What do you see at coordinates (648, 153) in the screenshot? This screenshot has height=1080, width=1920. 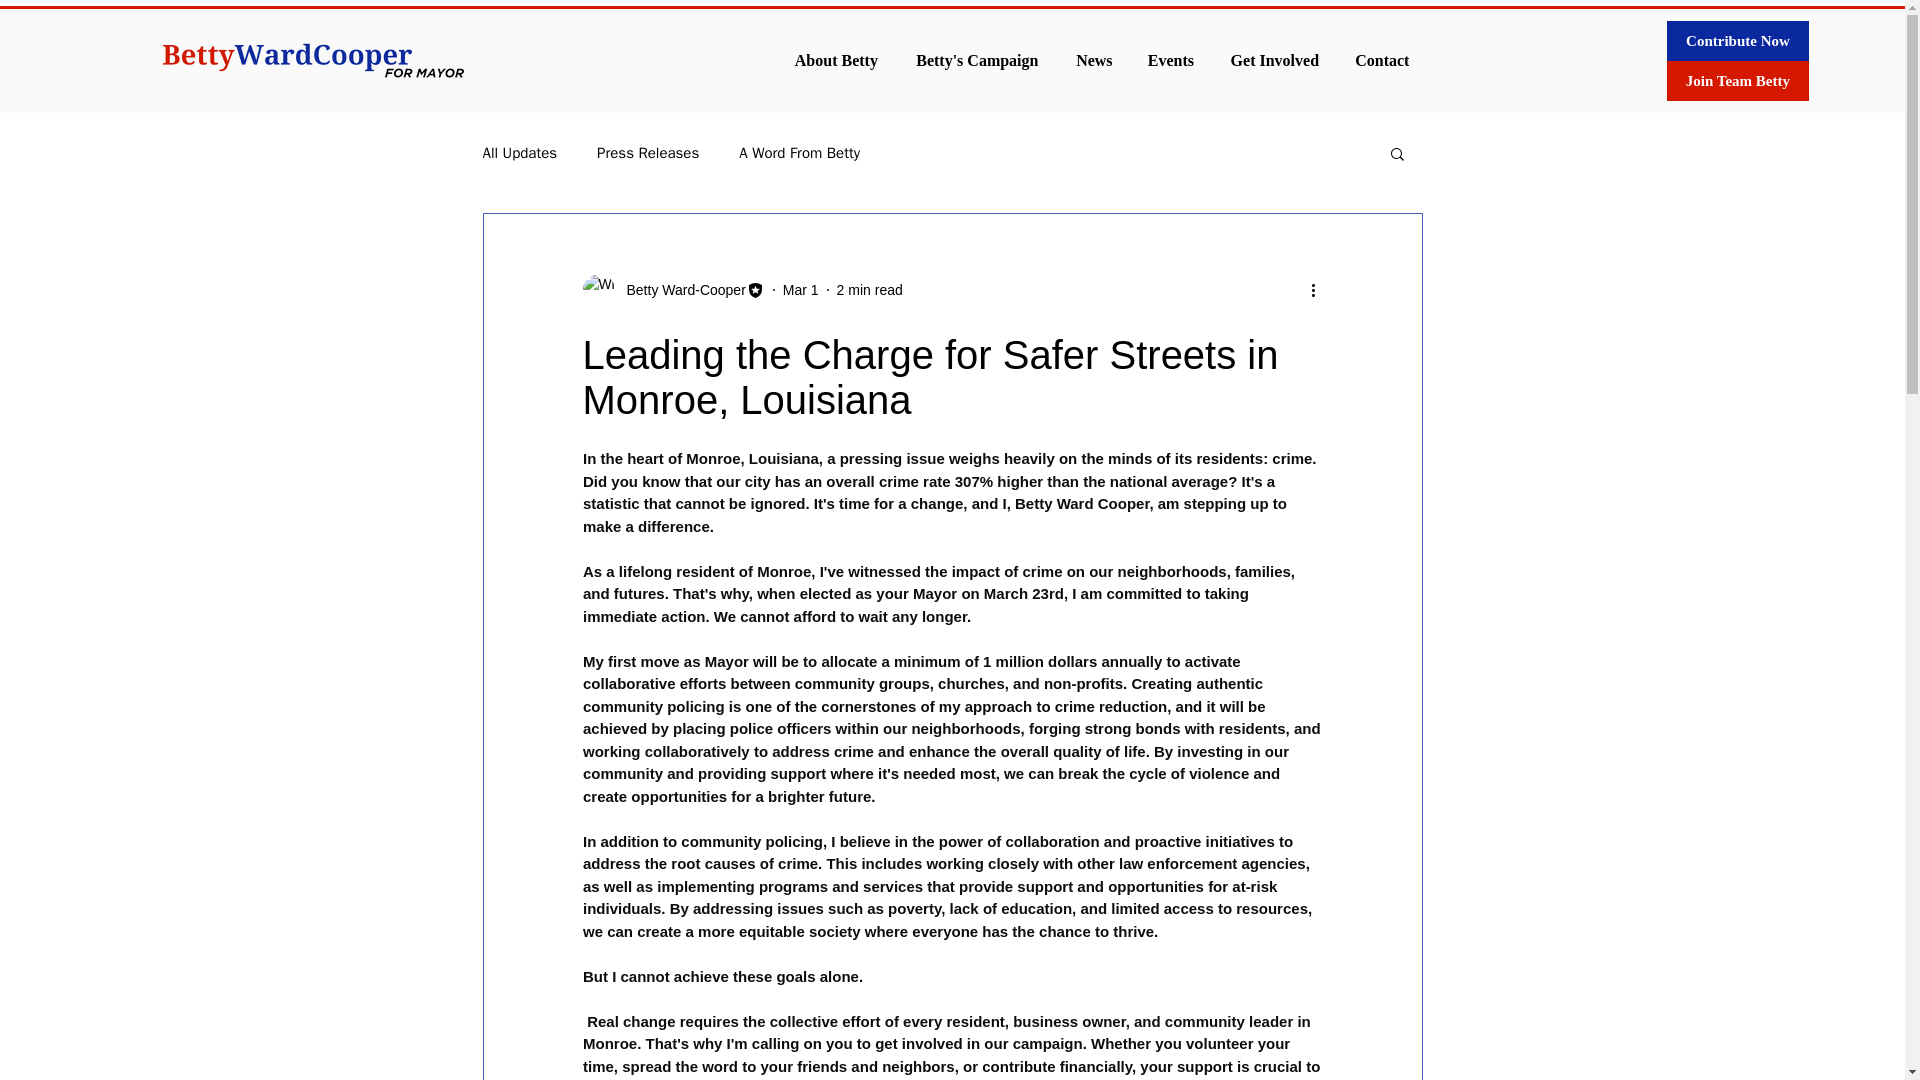 I see `Press Releases` at bounding box center [648, 153].